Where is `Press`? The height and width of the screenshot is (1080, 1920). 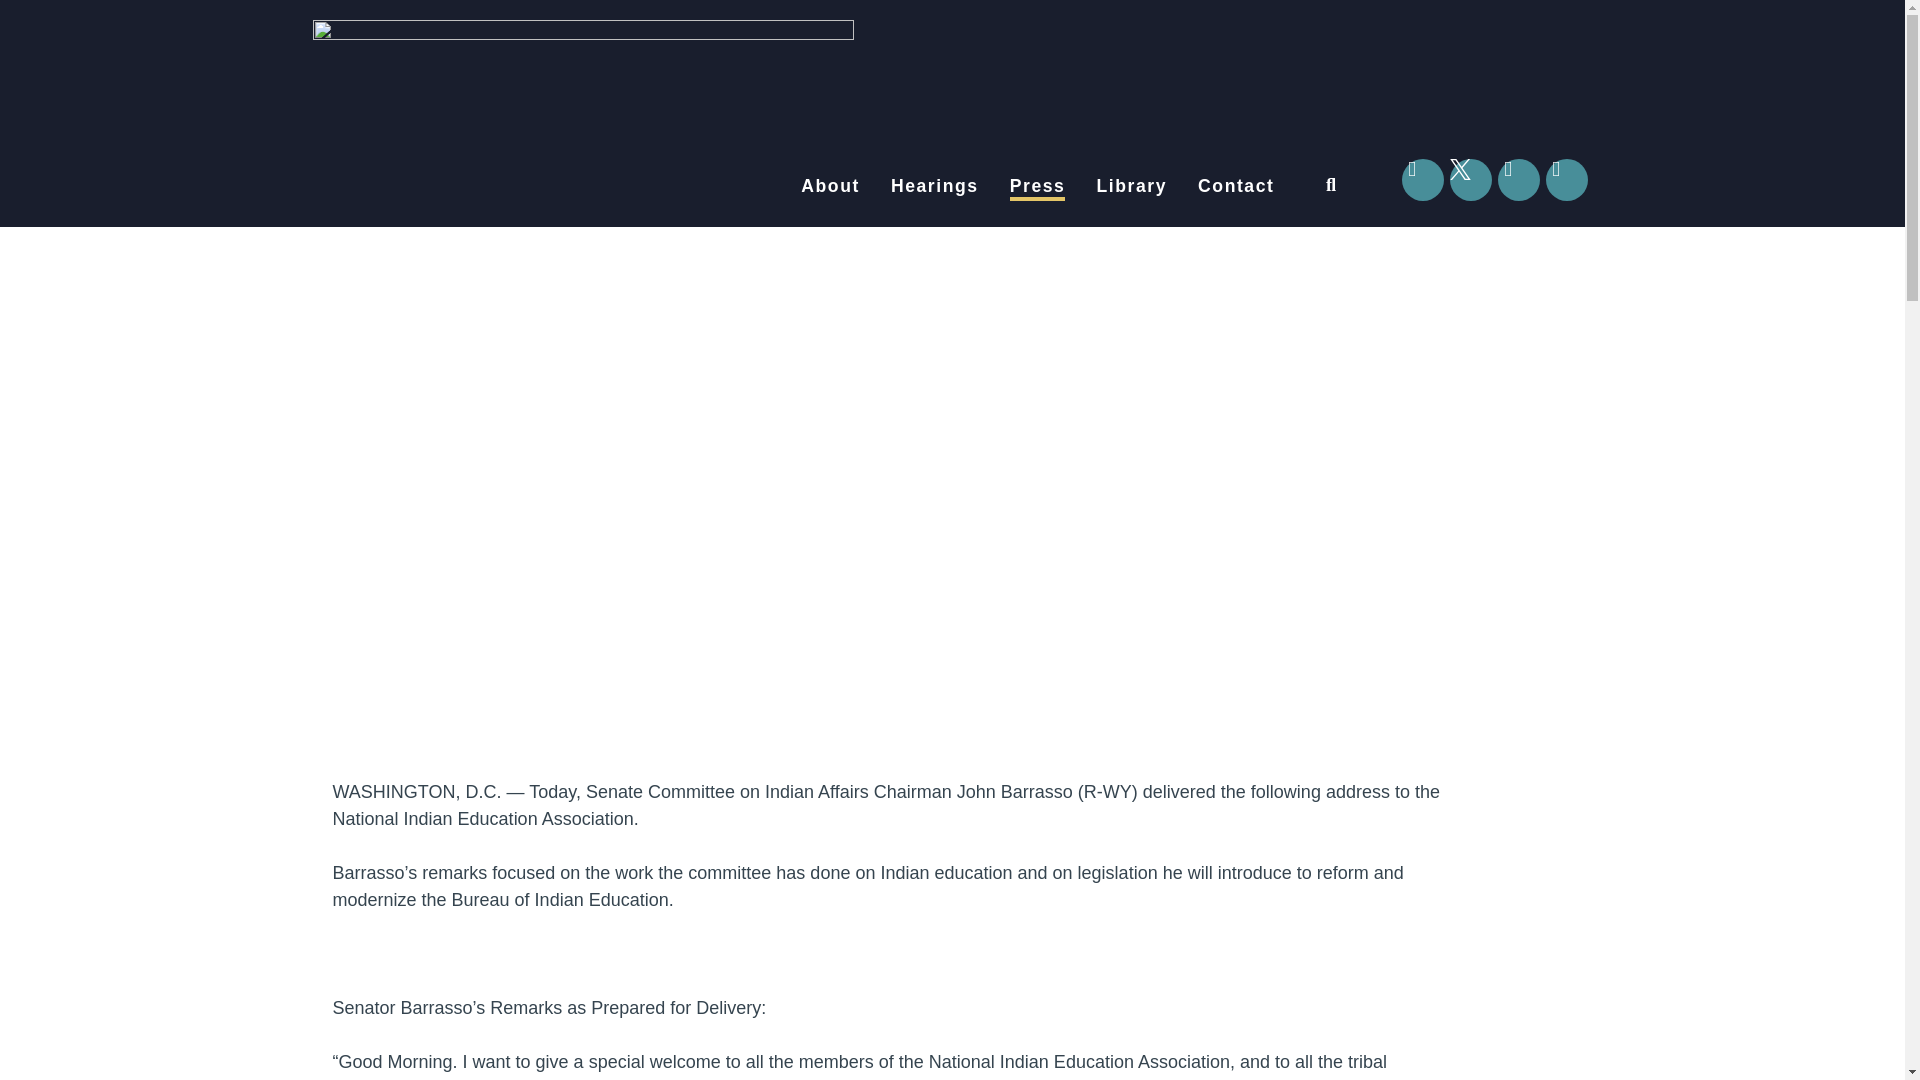 Press is located at coordinates (1037, 185).